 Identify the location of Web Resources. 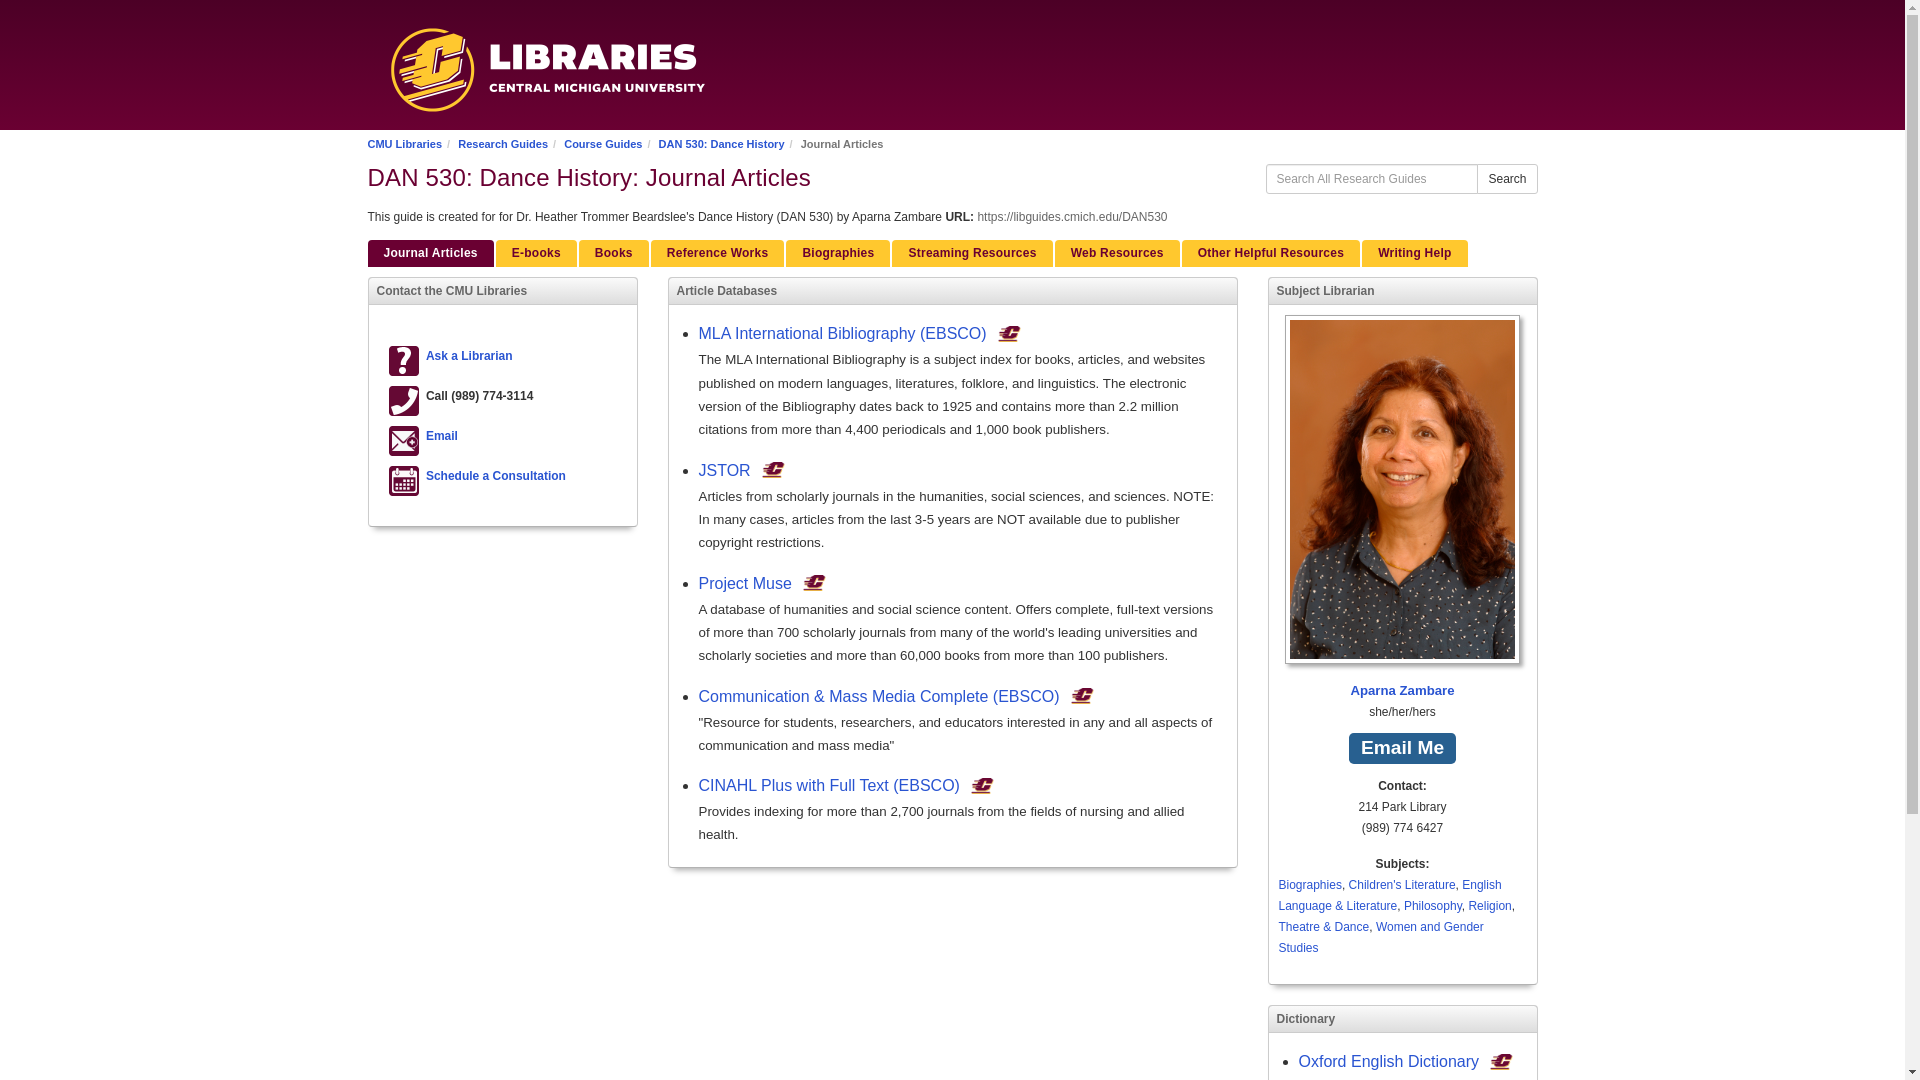
(1117, 252).